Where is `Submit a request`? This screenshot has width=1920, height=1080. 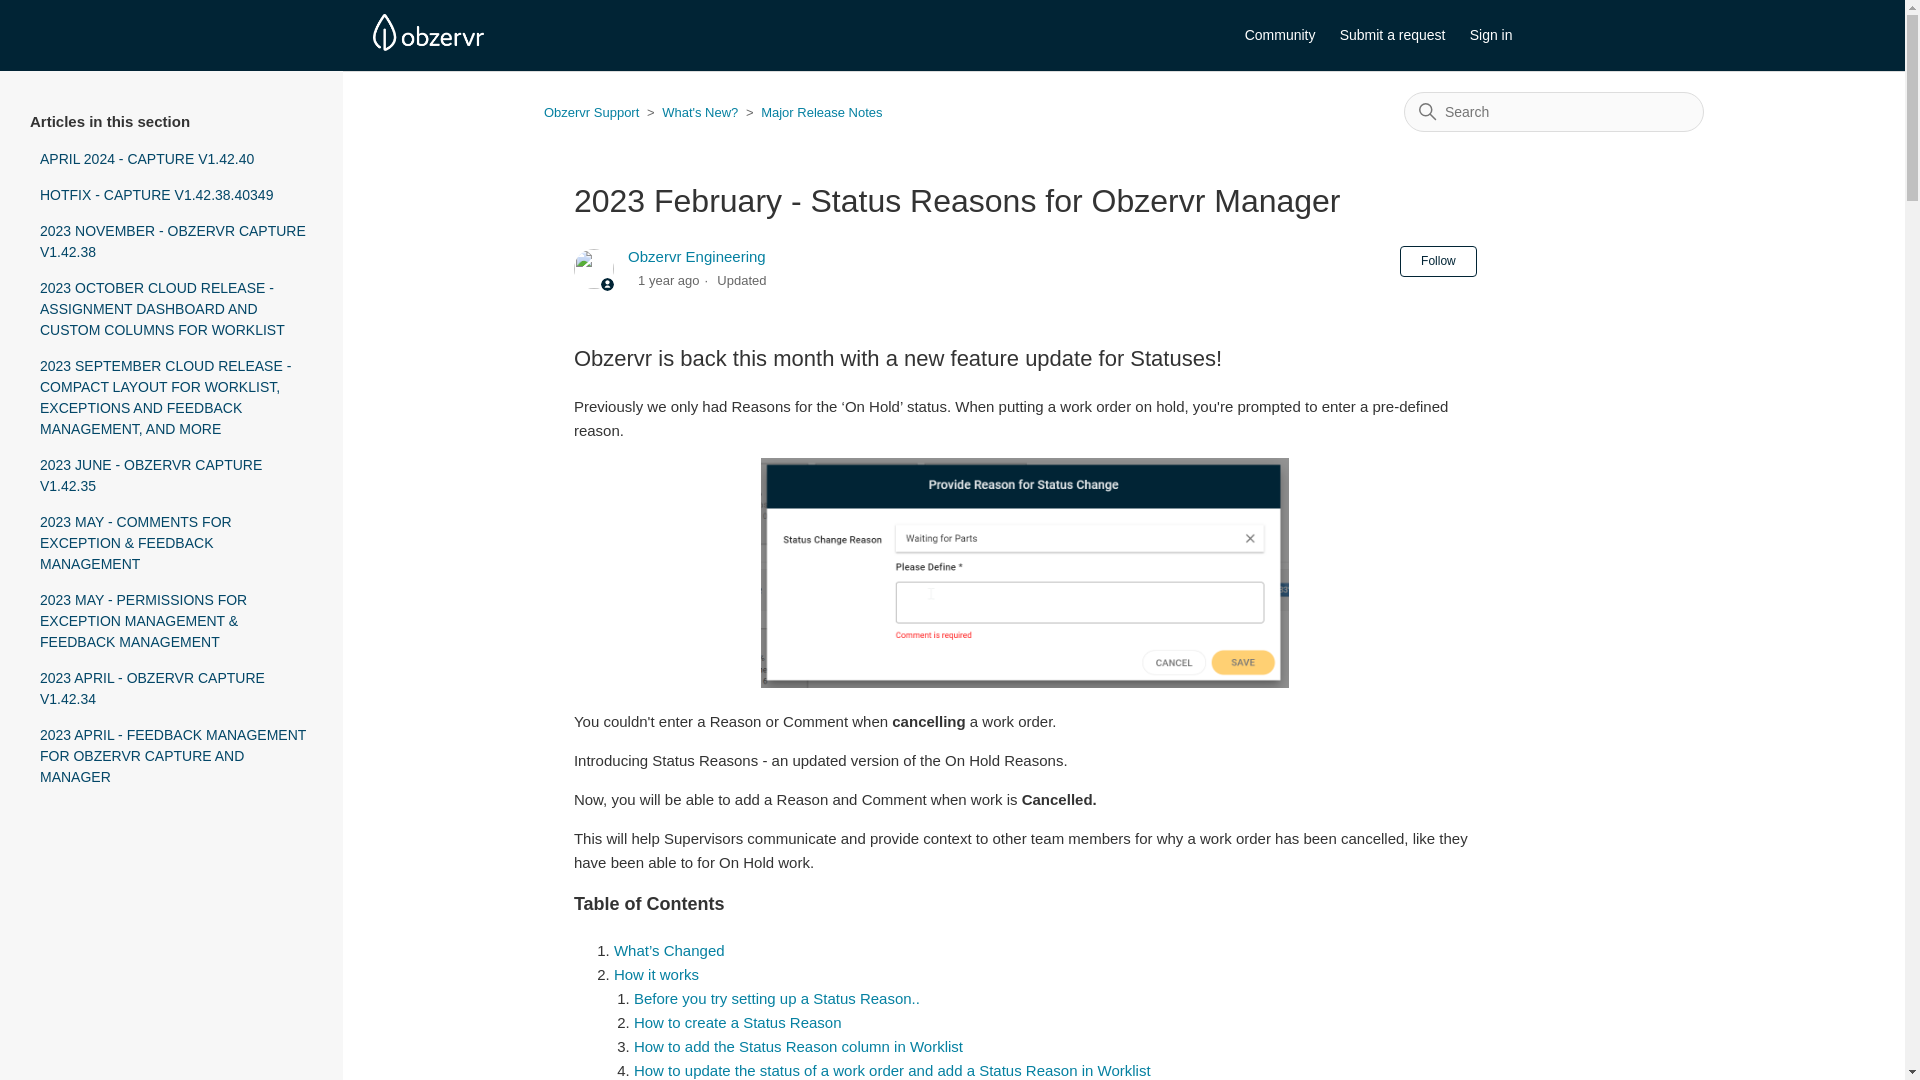 Submit a request is located at coordinates (1403, 35).